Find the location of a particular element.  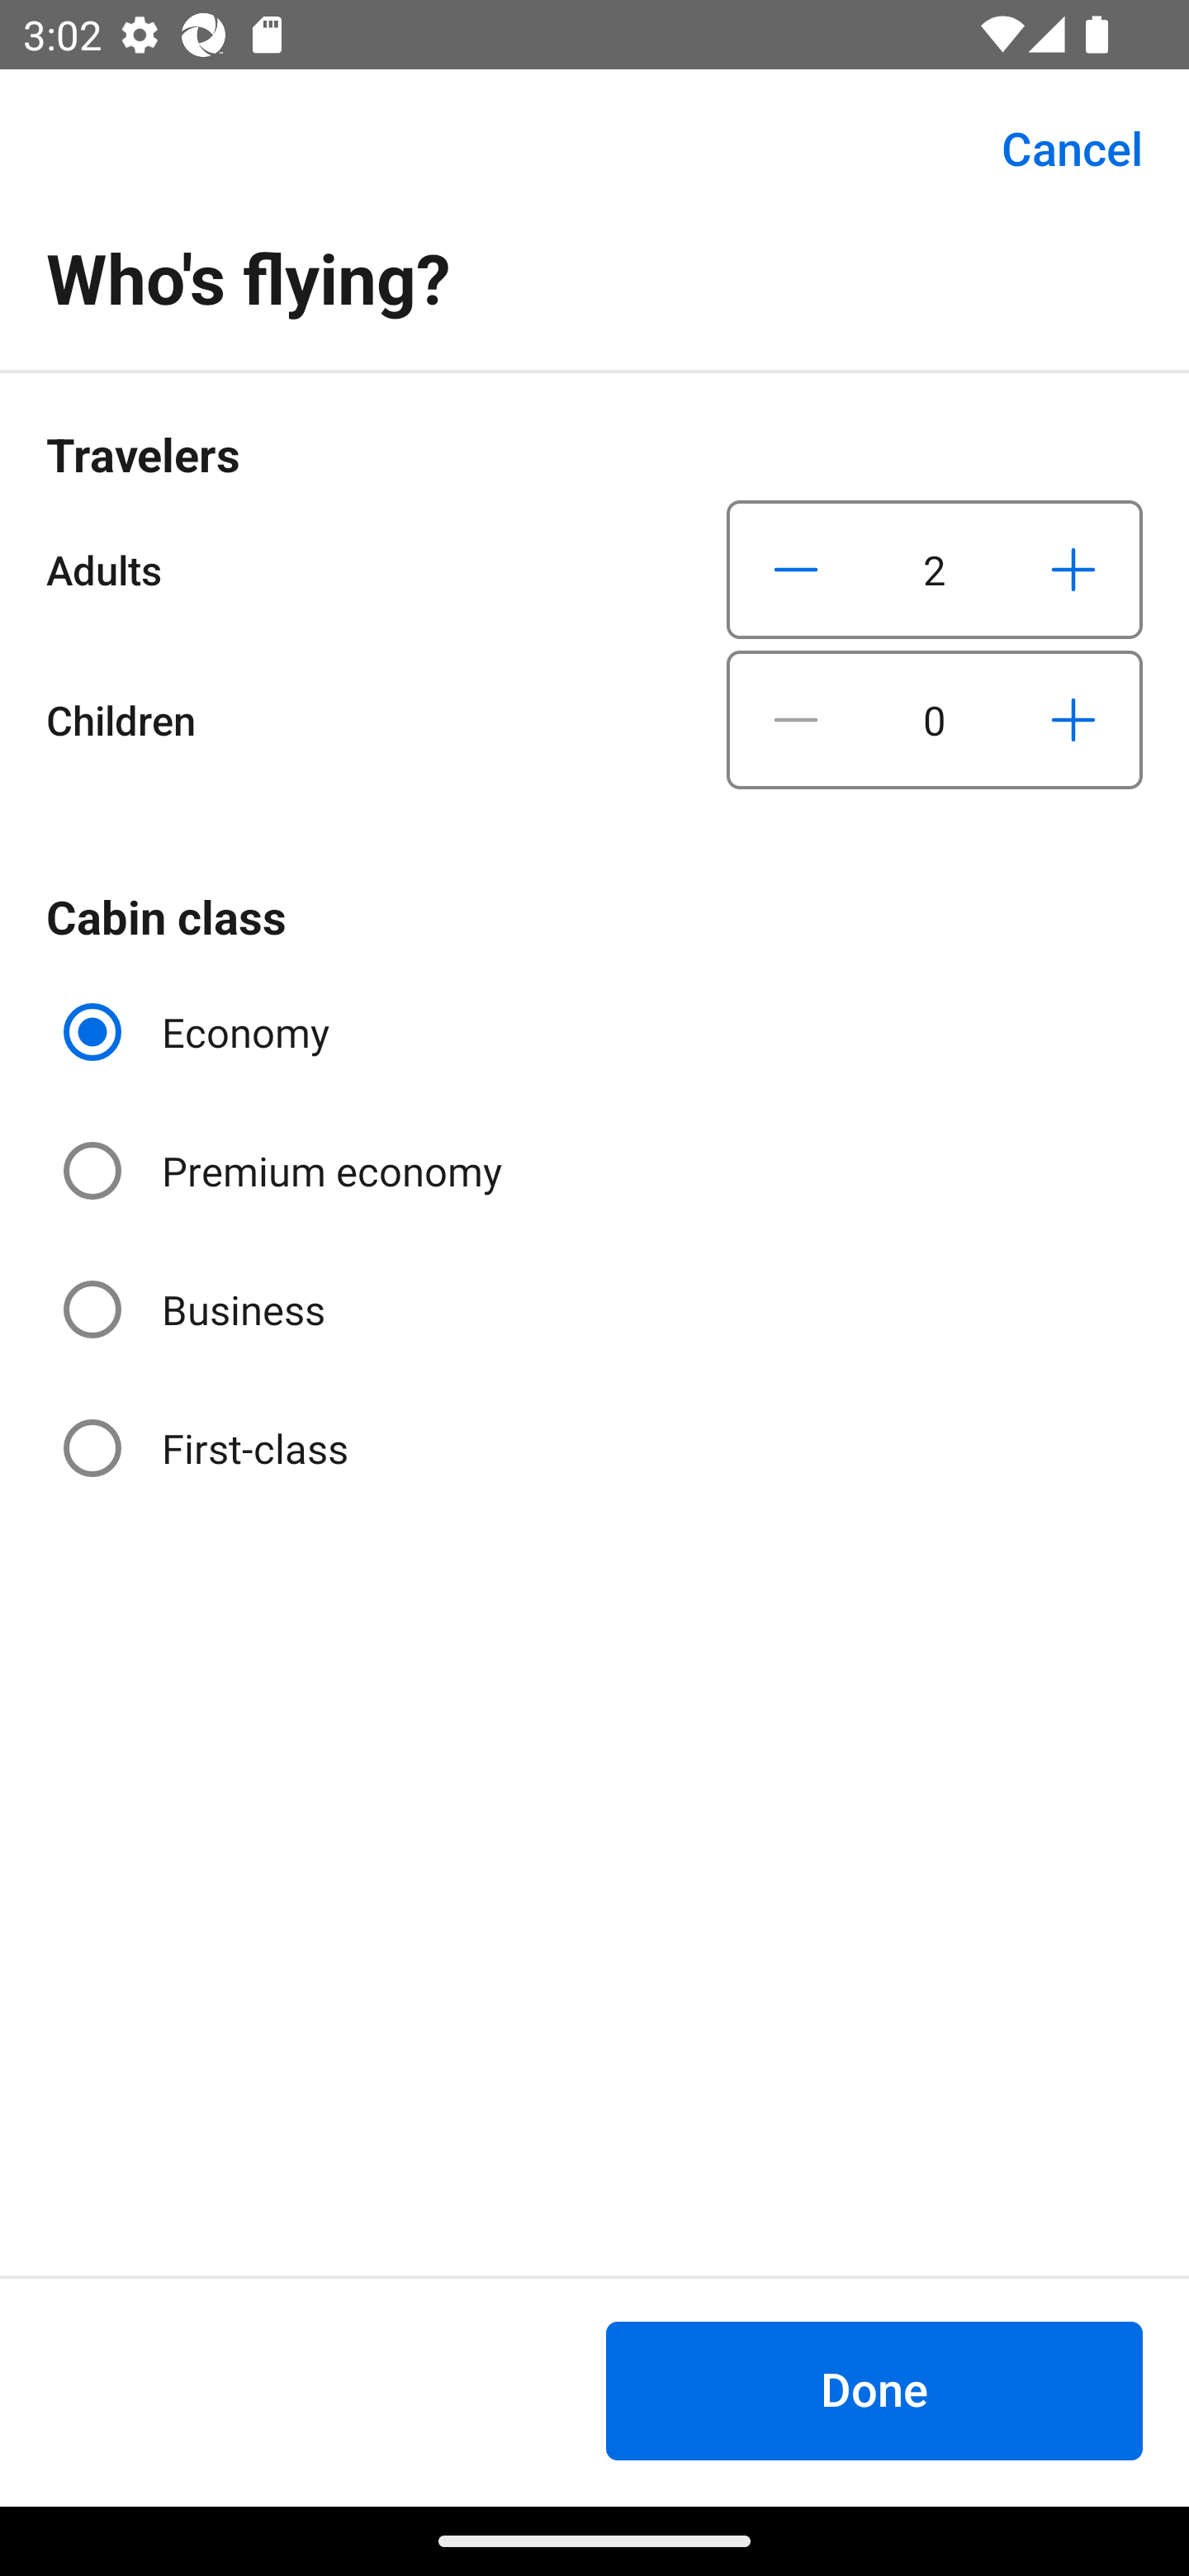

Business is located at coordinates (197, 1308).